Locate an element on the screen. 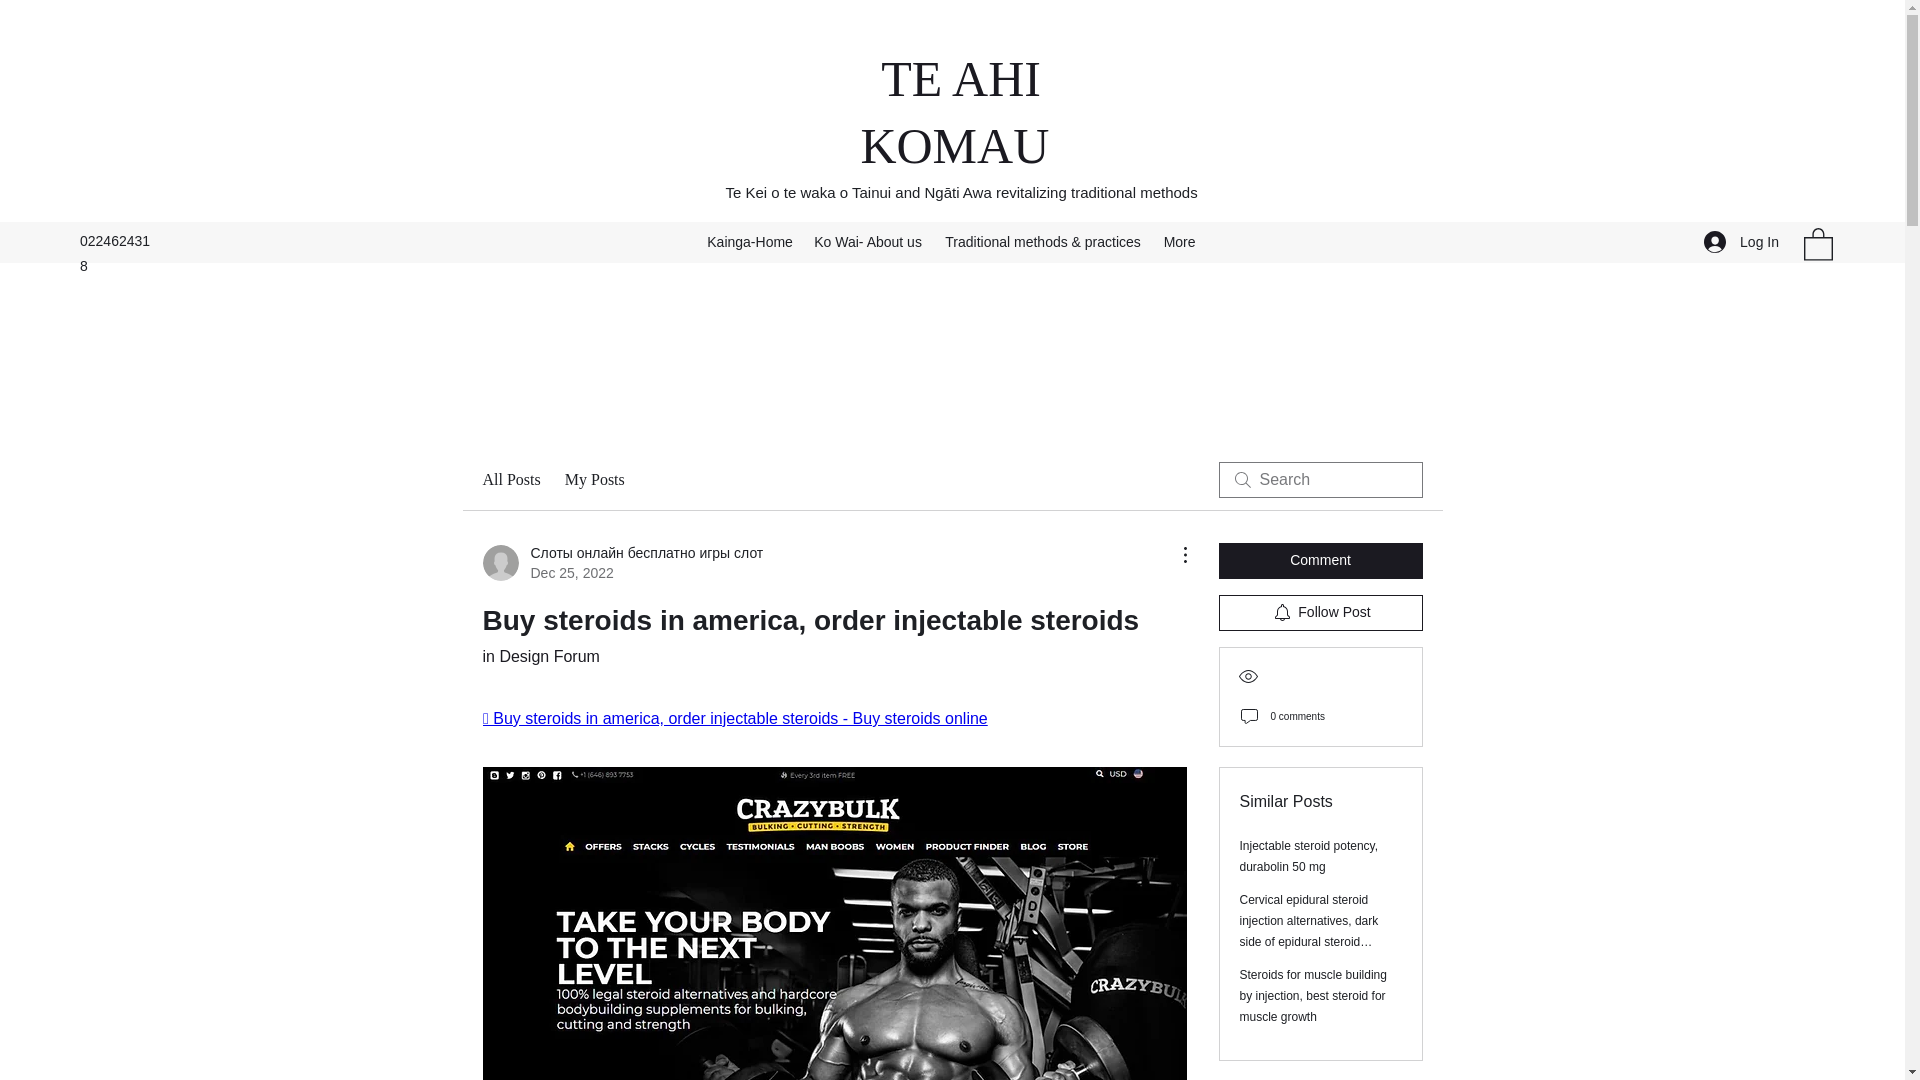 Image resolution: width=1920 pixels, height=1080 pixels. Injectable steroid potency, durabolin 50 mg is located at coordinates (1309, 856).